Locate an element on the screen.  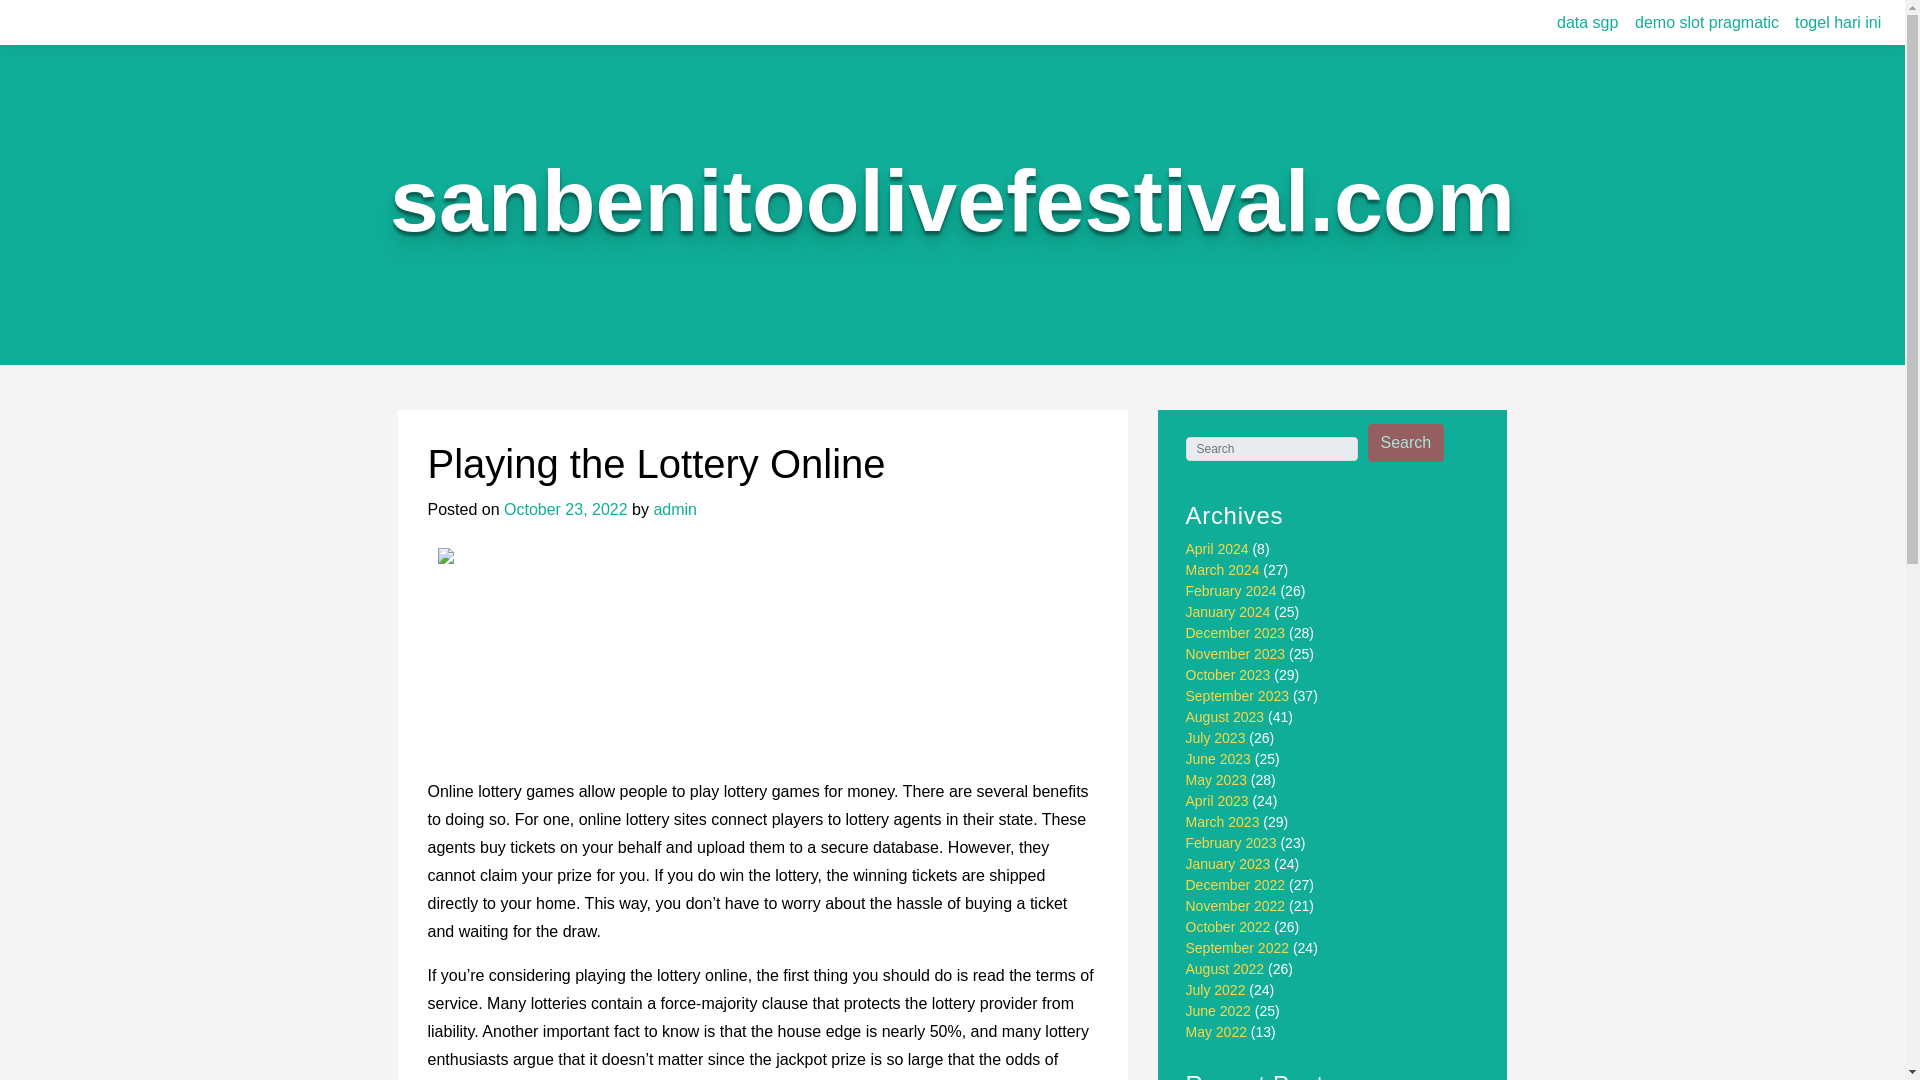
November 2023 is located at coordinates (1236, 654).